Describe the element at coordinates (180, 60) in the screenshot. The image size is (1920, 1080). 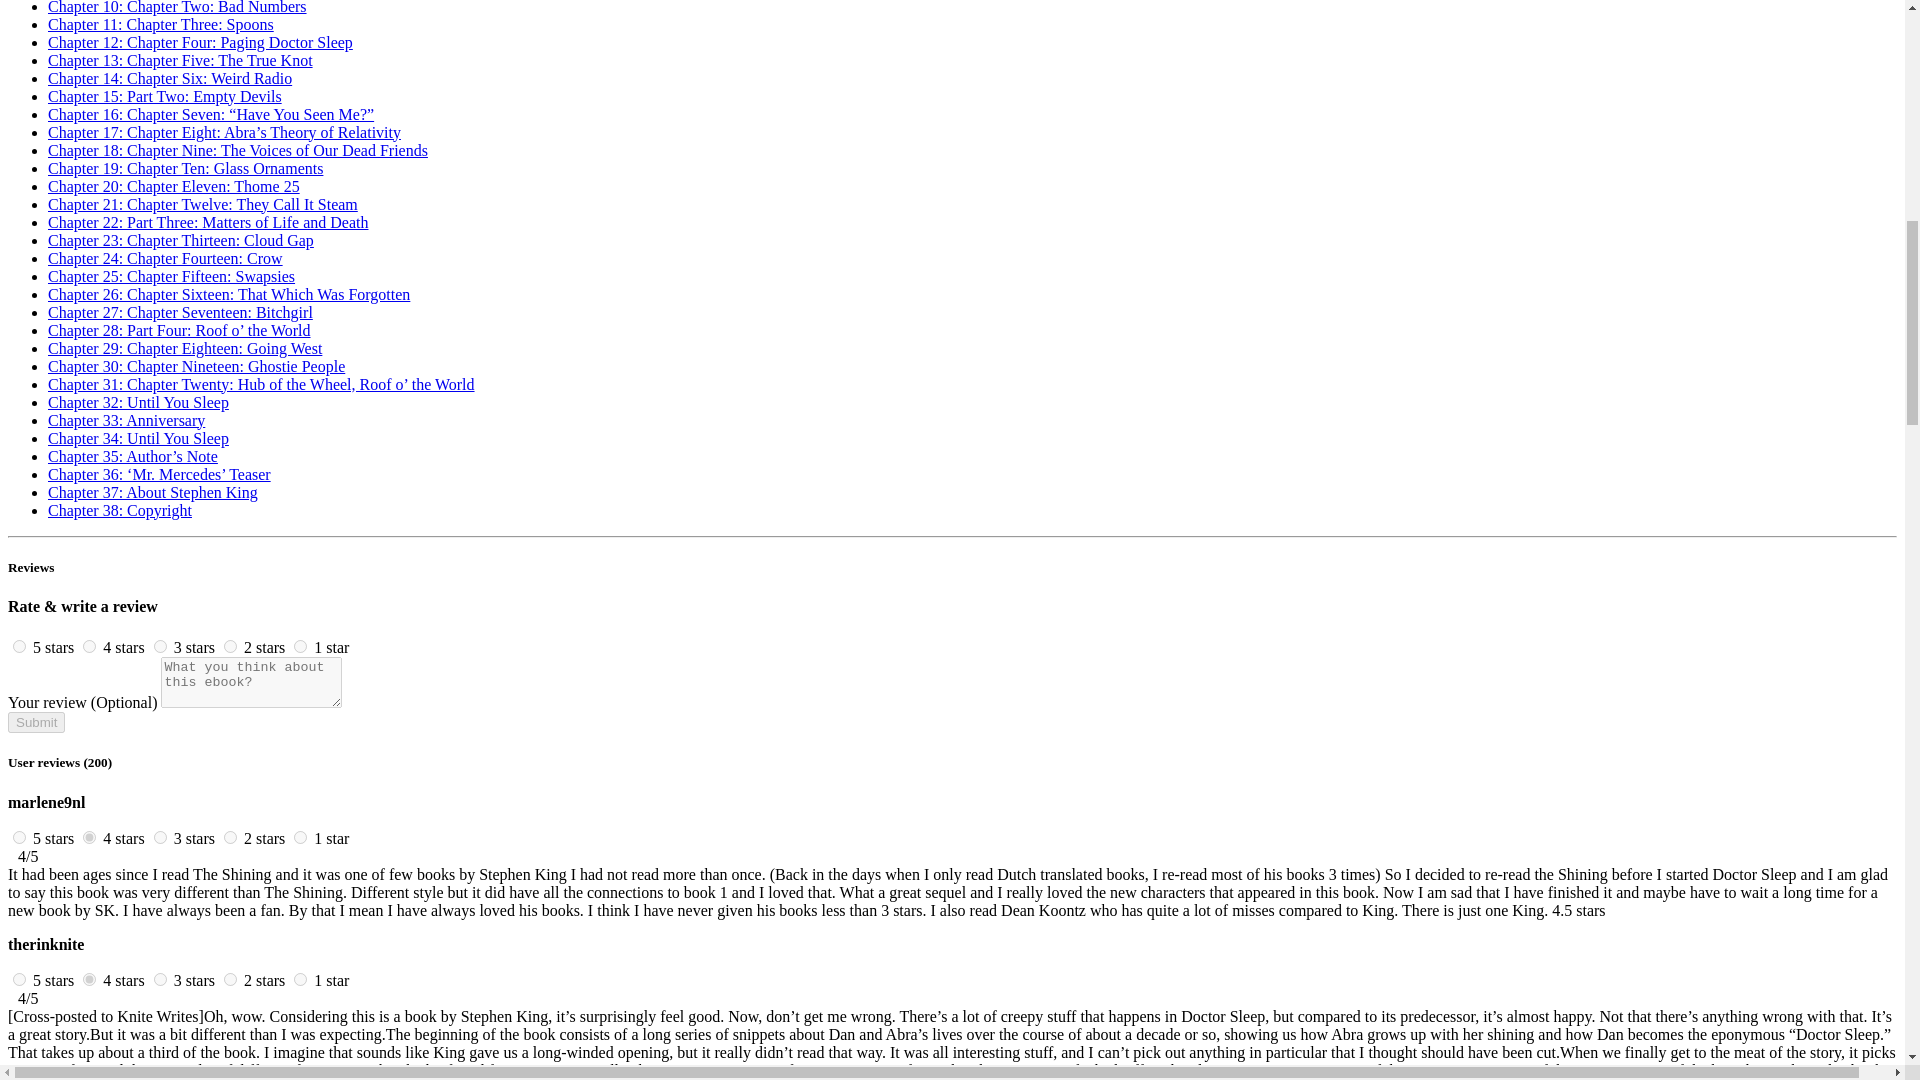
I see `Chapter 13: Chapter Five: The True Knot` at that location.